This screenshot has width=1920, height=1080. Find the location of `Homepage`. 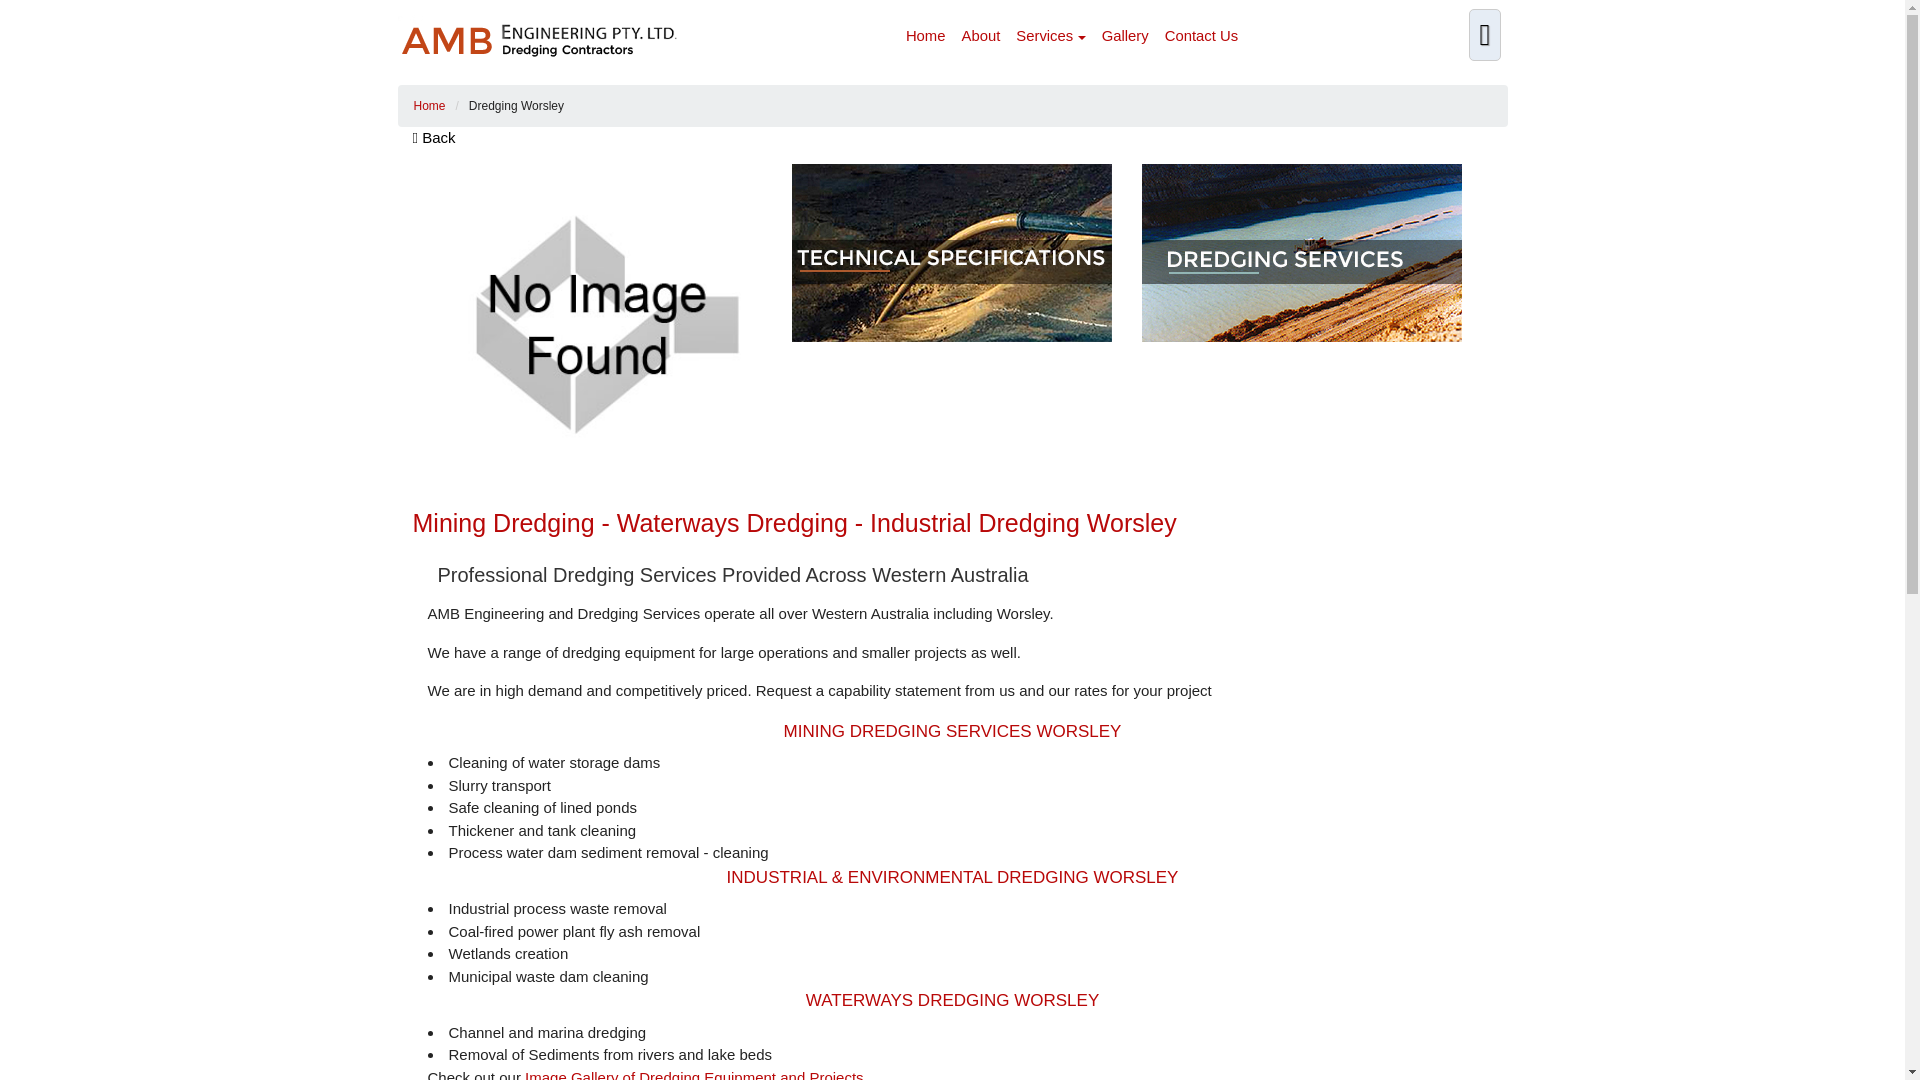

Homepage is located at coordinates (441, 105).